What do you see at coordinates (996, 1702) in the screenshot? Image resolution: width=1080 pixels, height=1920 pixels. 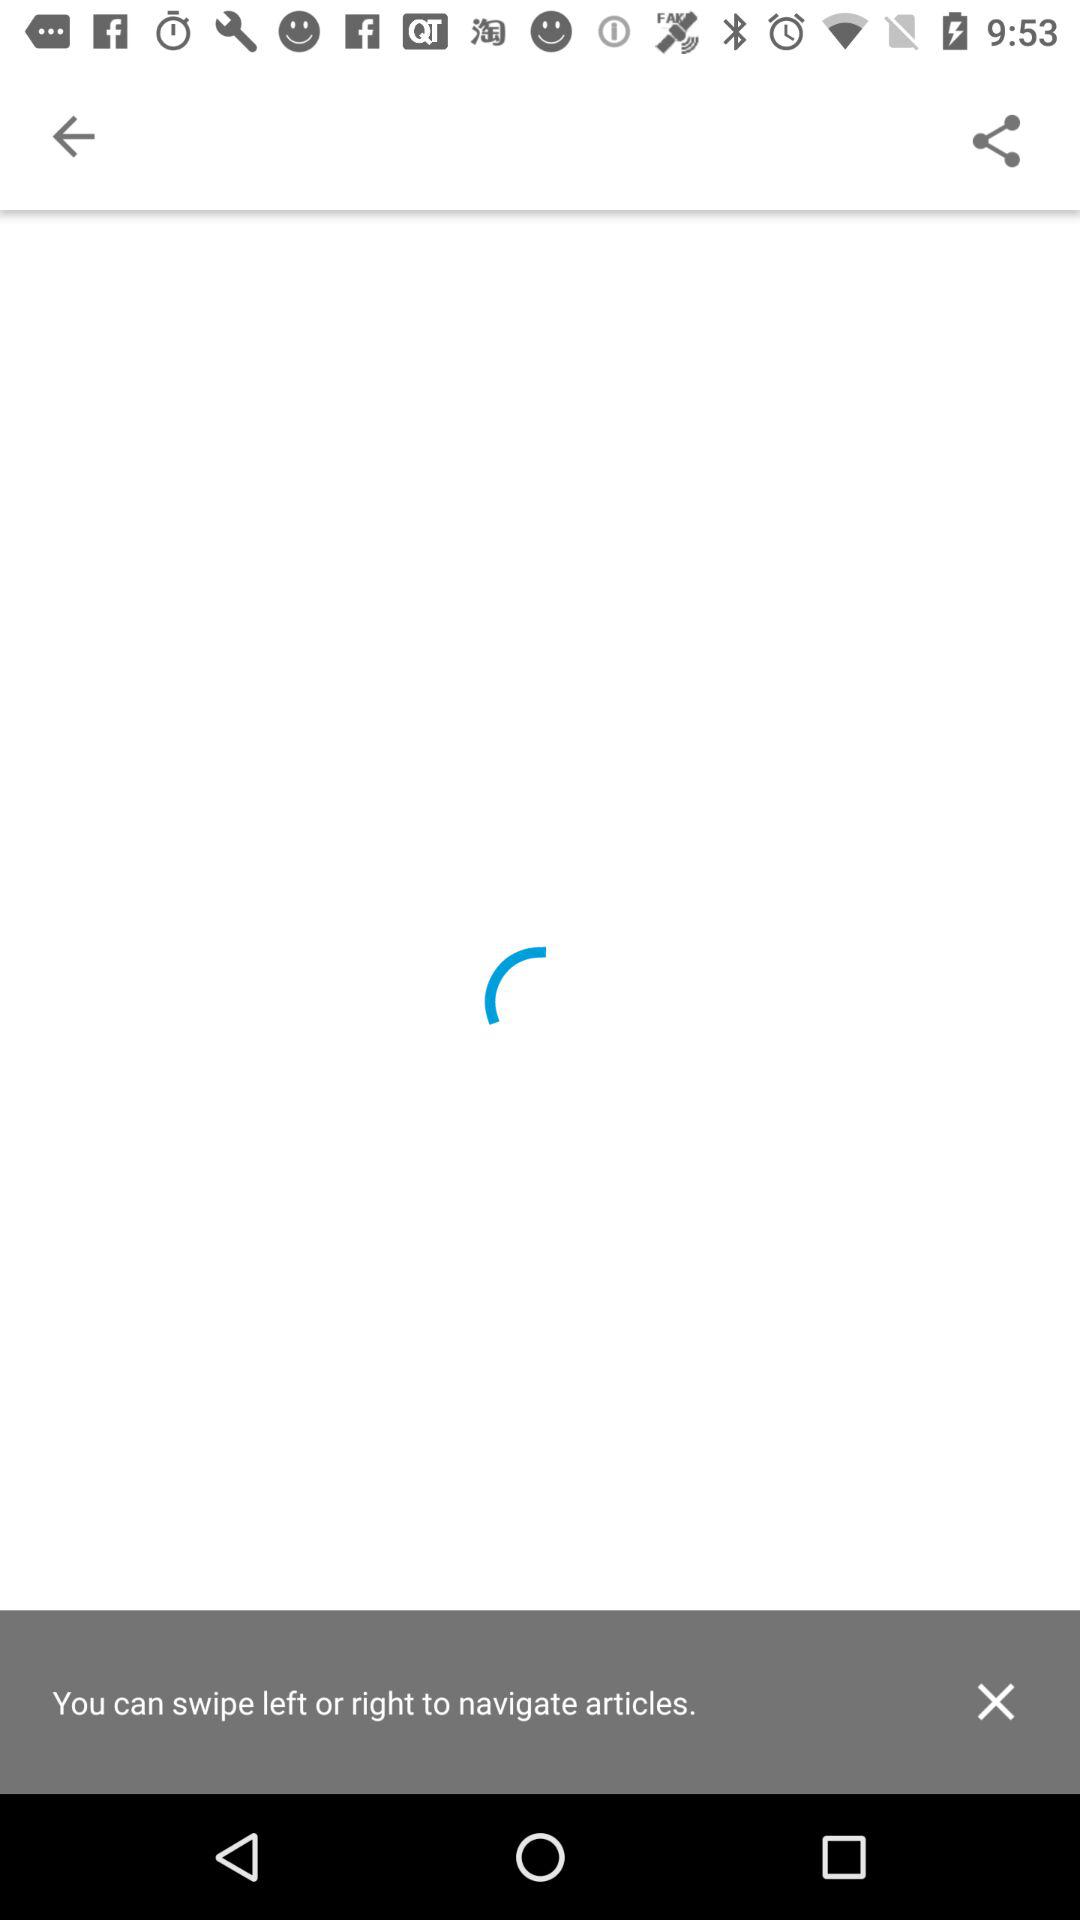 I see `choose icon next to you can swipe item` at bounding box center [996, 1702].